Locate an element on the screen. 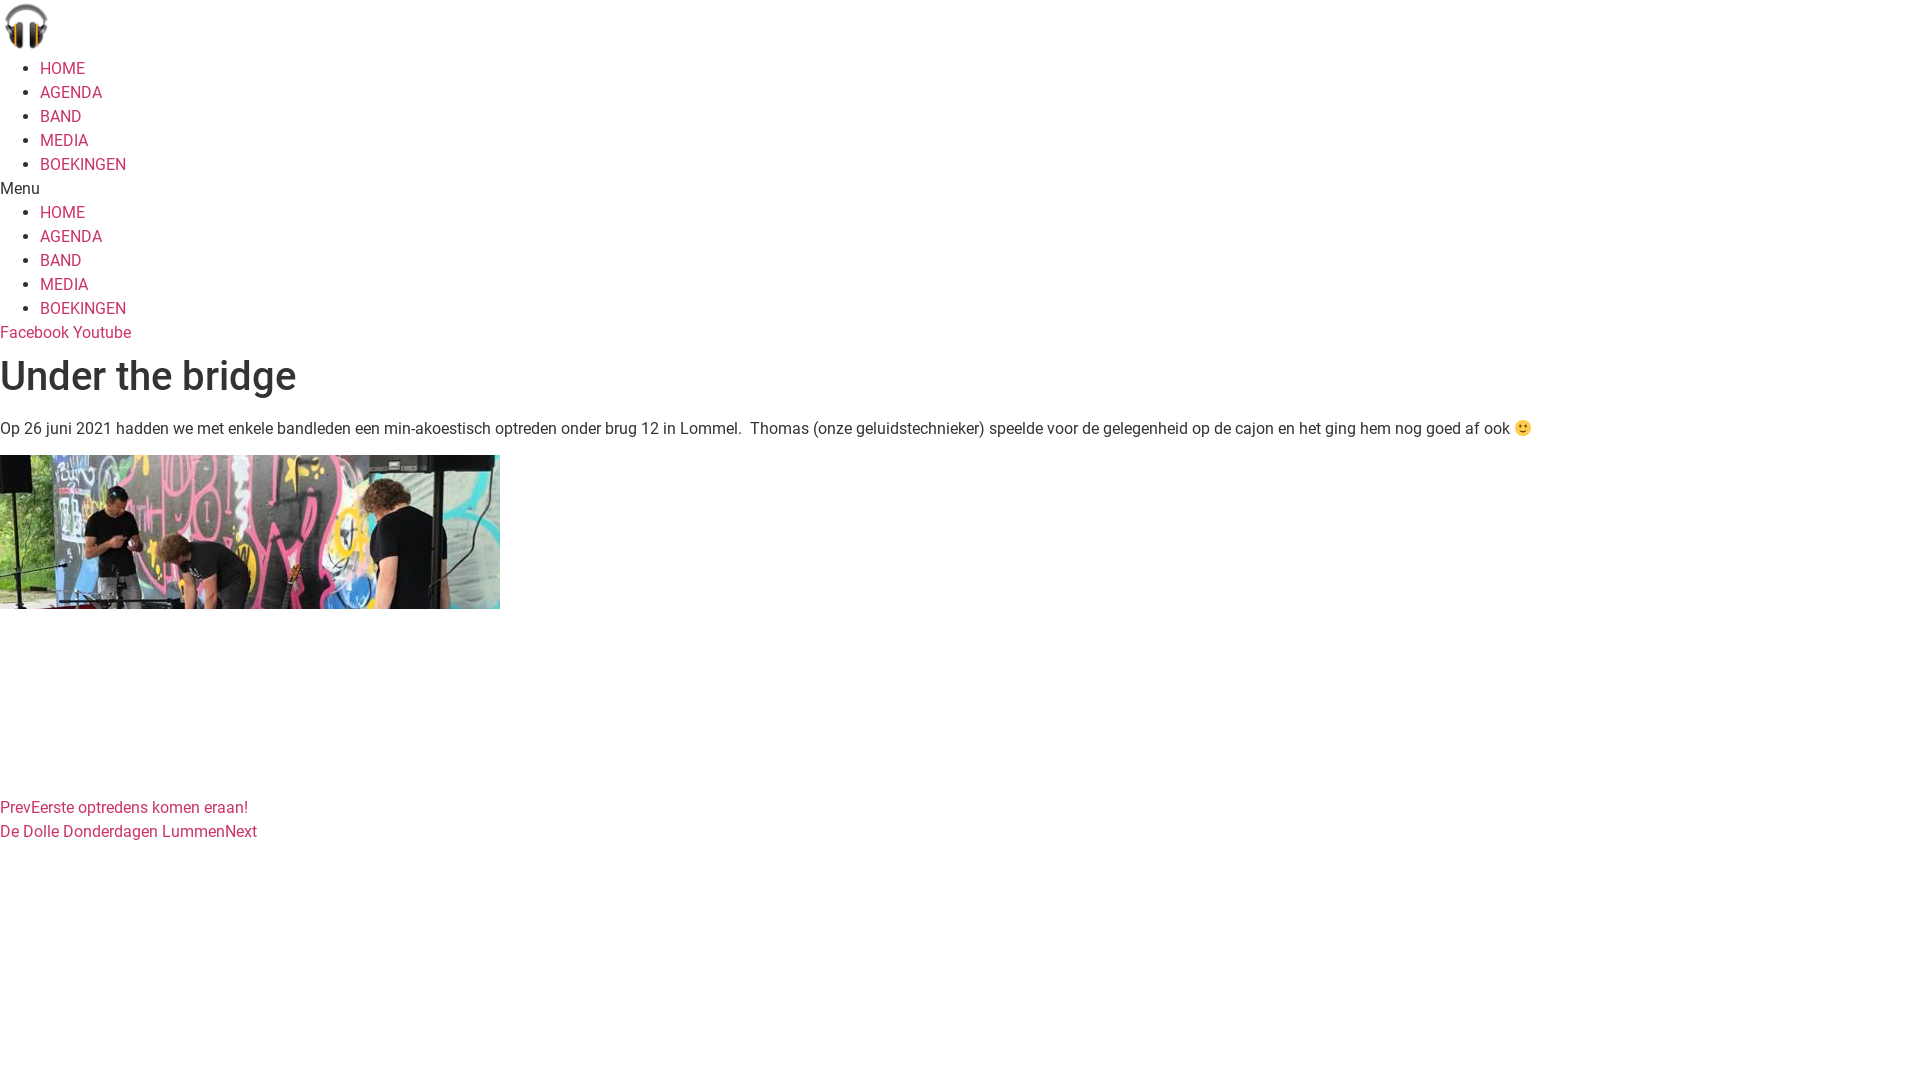 This screenshot has height=1080, width=1920. Youtube is located at coordinates (102, 332).